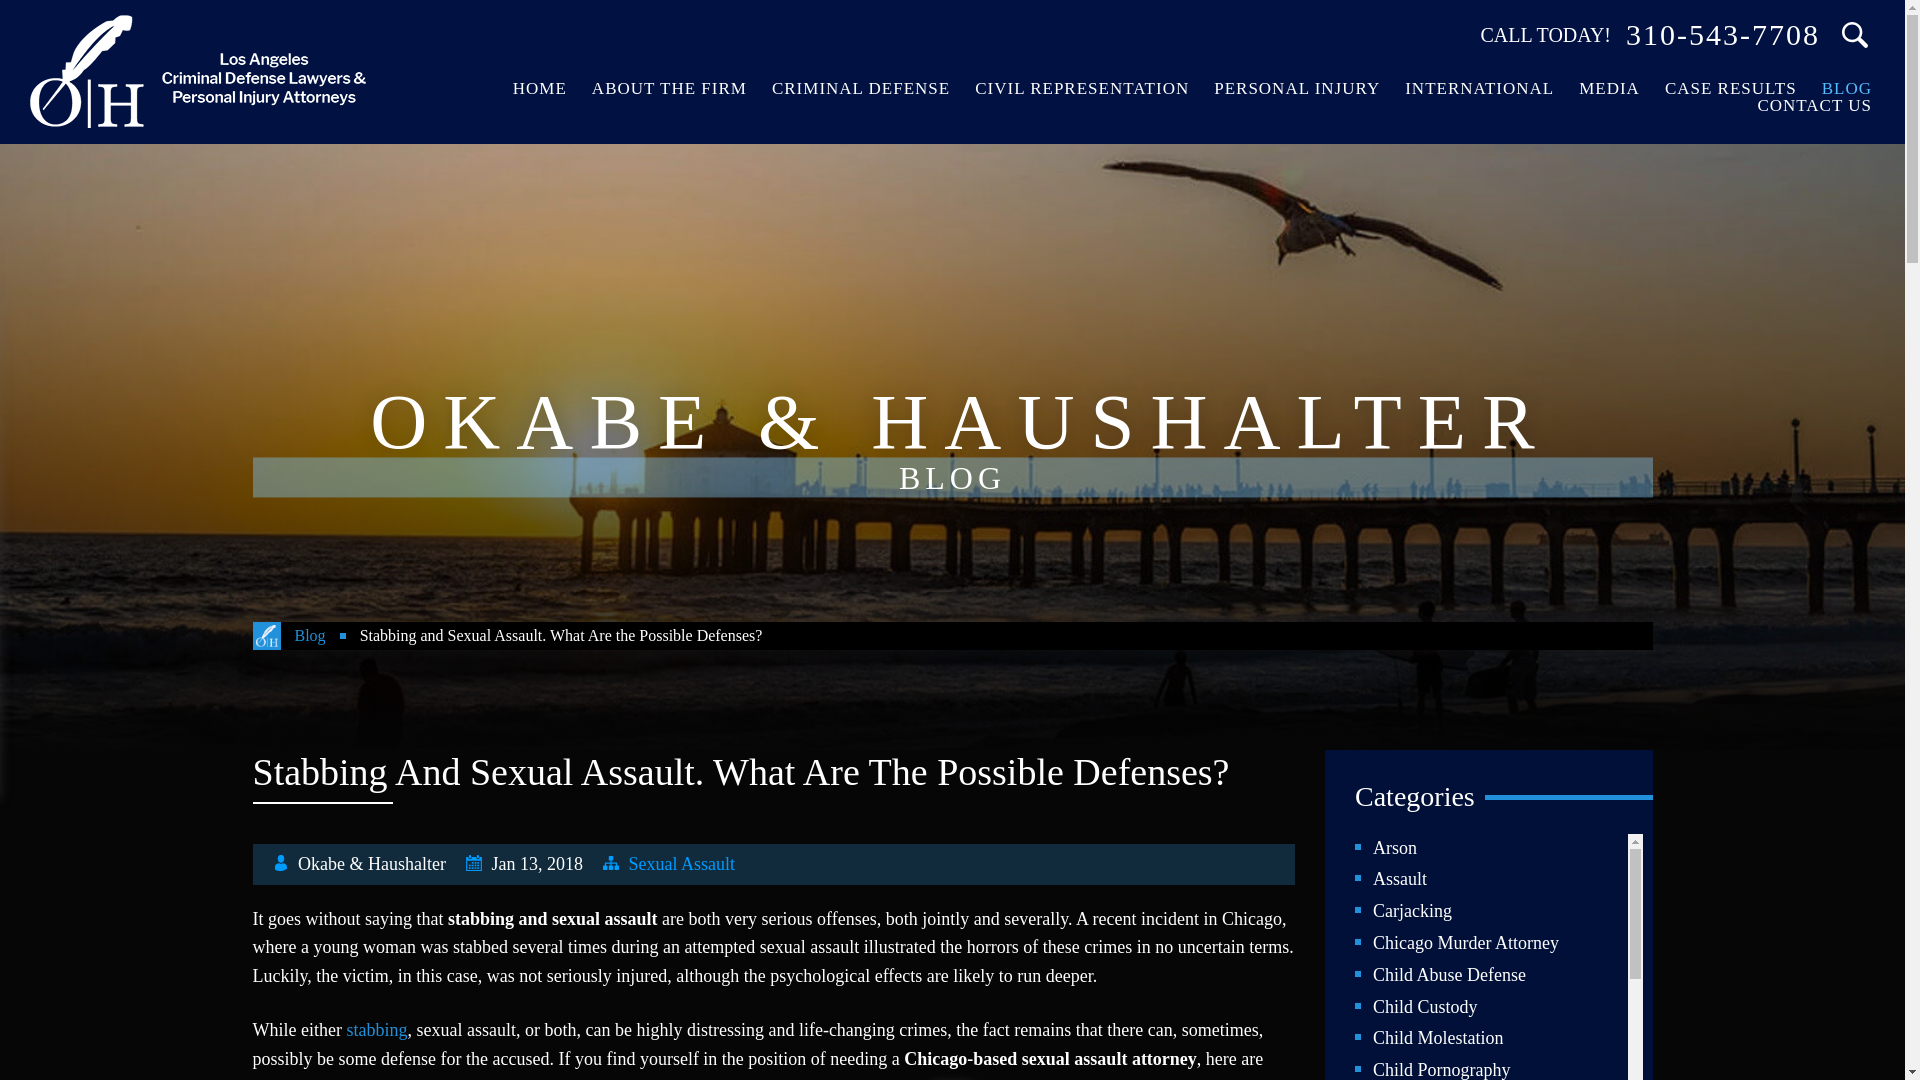 Image resolution: width=1920 pixels, height=1080 pixels. Describe the element at coordinates (860, 88) in the screenshot. I see `CRIMINAL DEFENSE` at that location.